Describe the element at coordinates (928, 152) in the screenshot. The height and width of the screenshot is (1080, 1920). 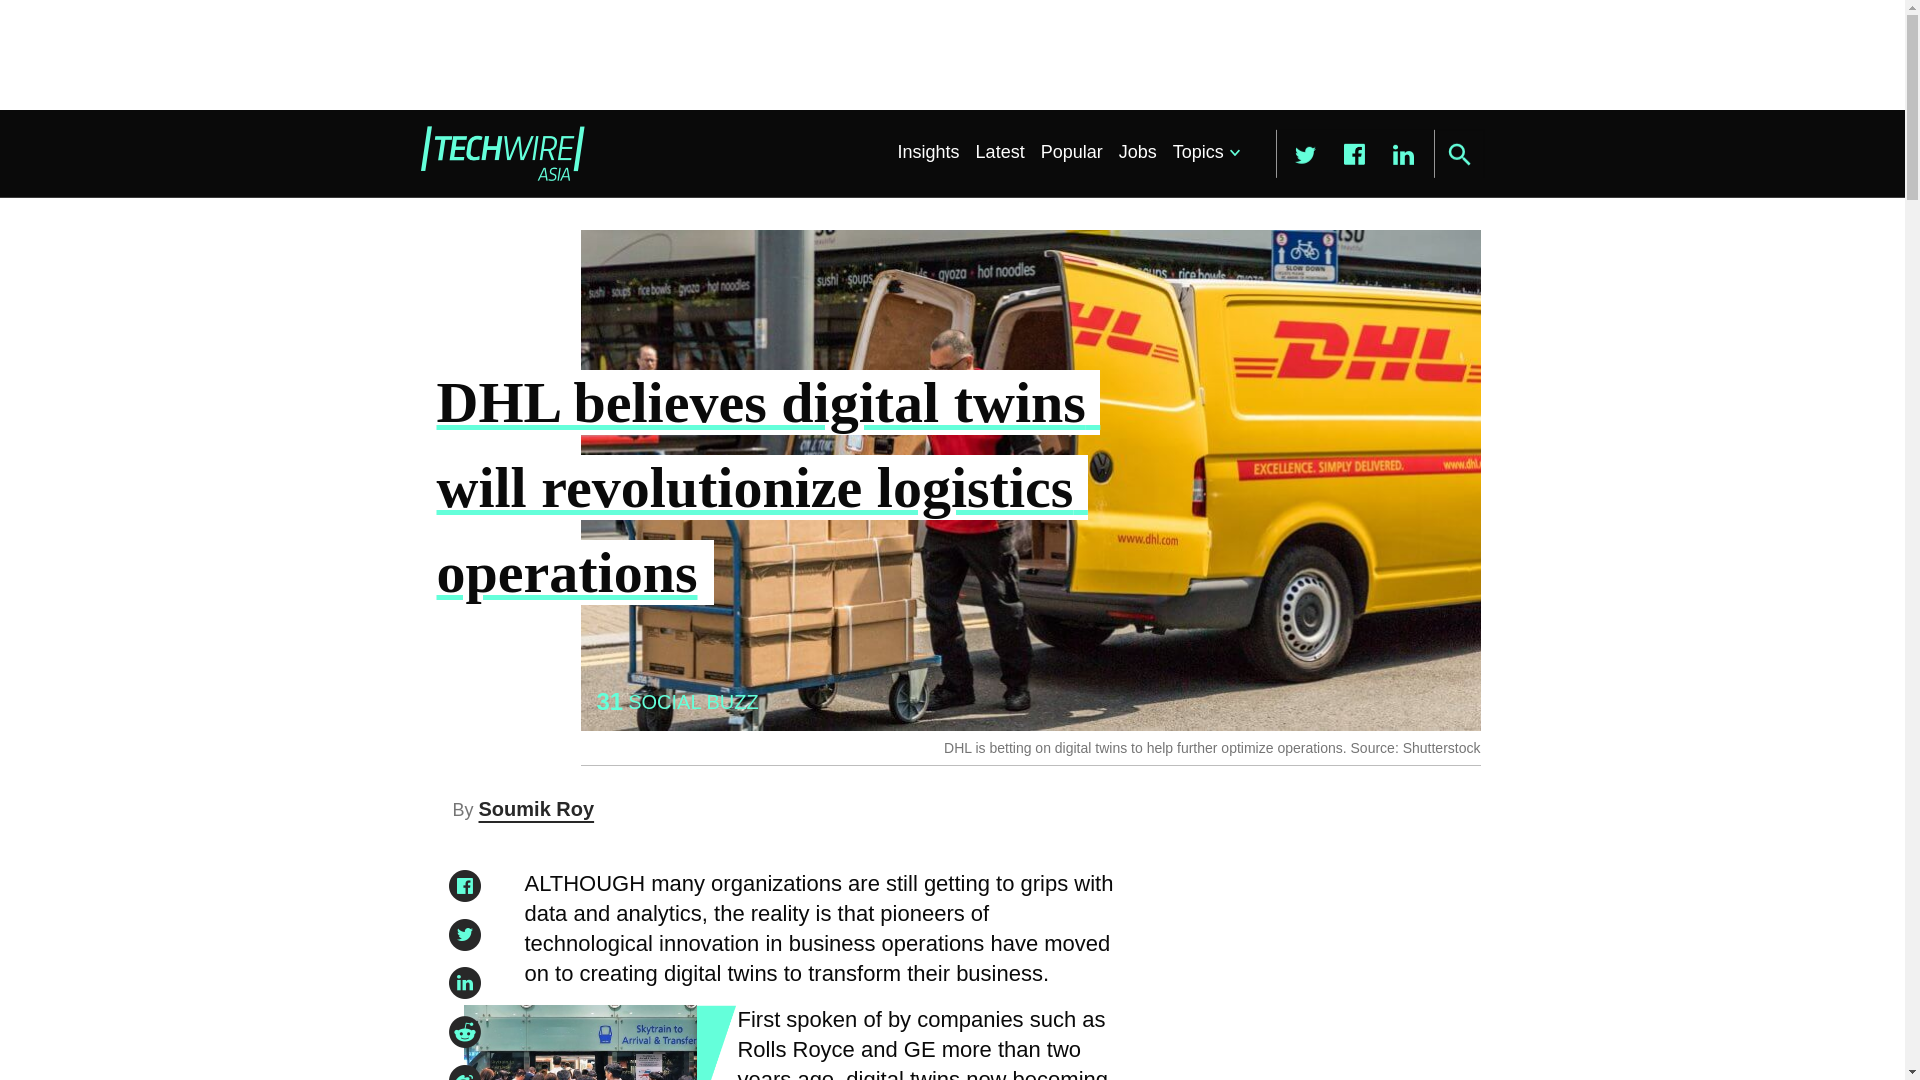
I see `Insights` at that location.